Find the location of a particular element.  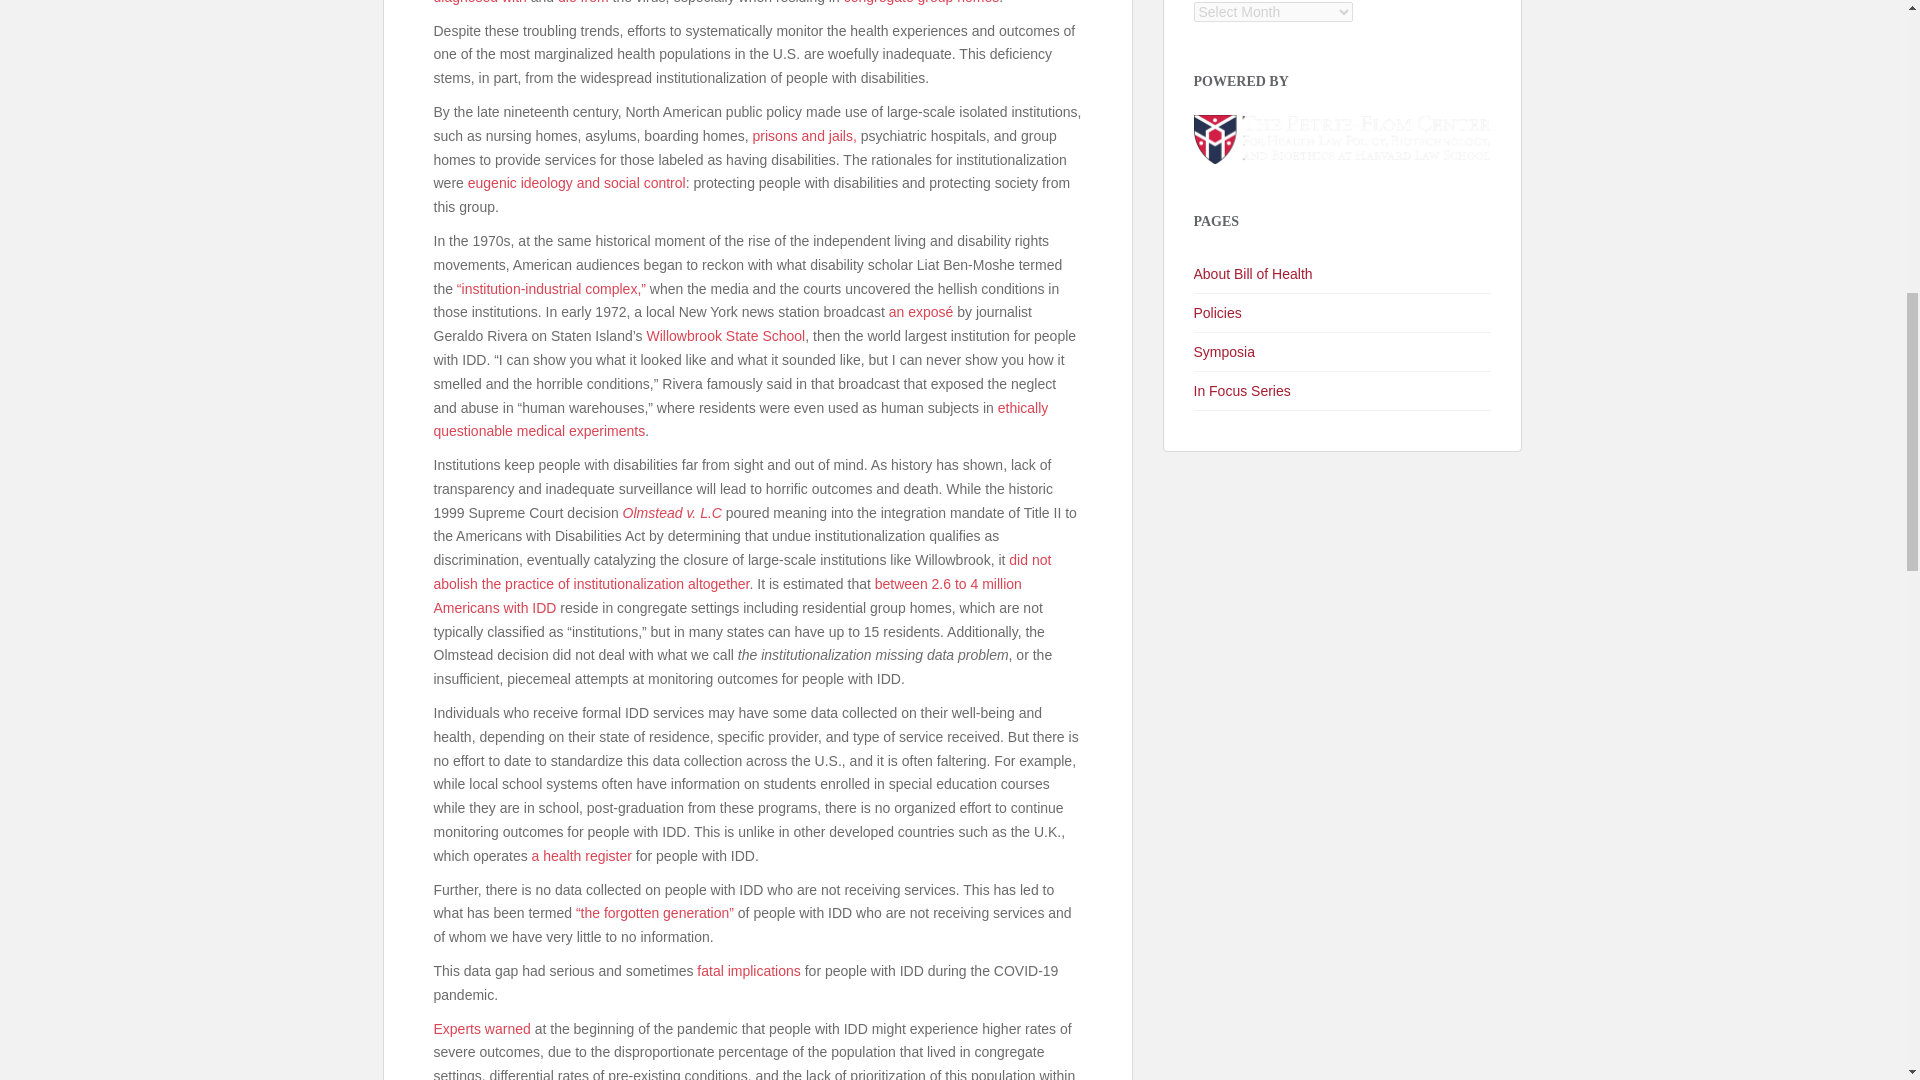

Experts warned is located at coordinates (482, 1028).